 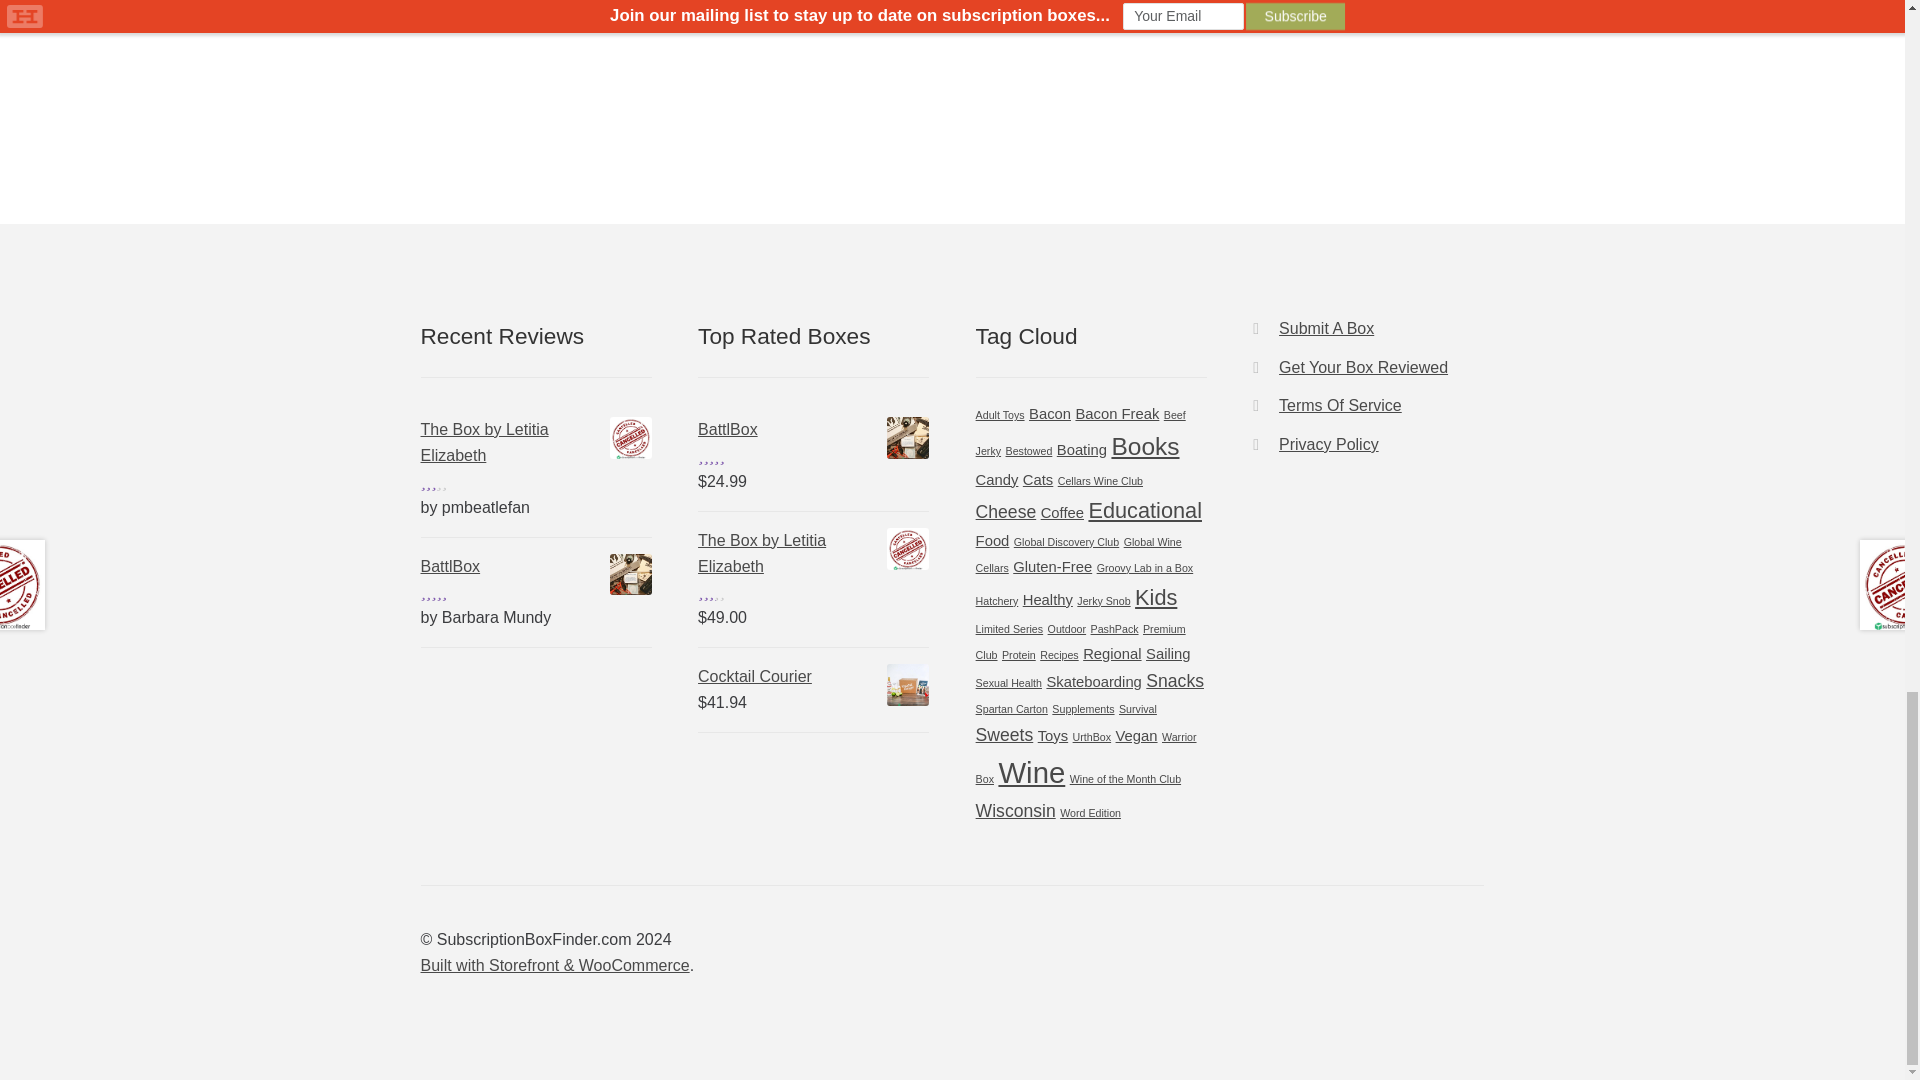 What do you see at coordinates (536, 62) in the screenshot?
I see `Advertisement` at bounding box center [536, 62].